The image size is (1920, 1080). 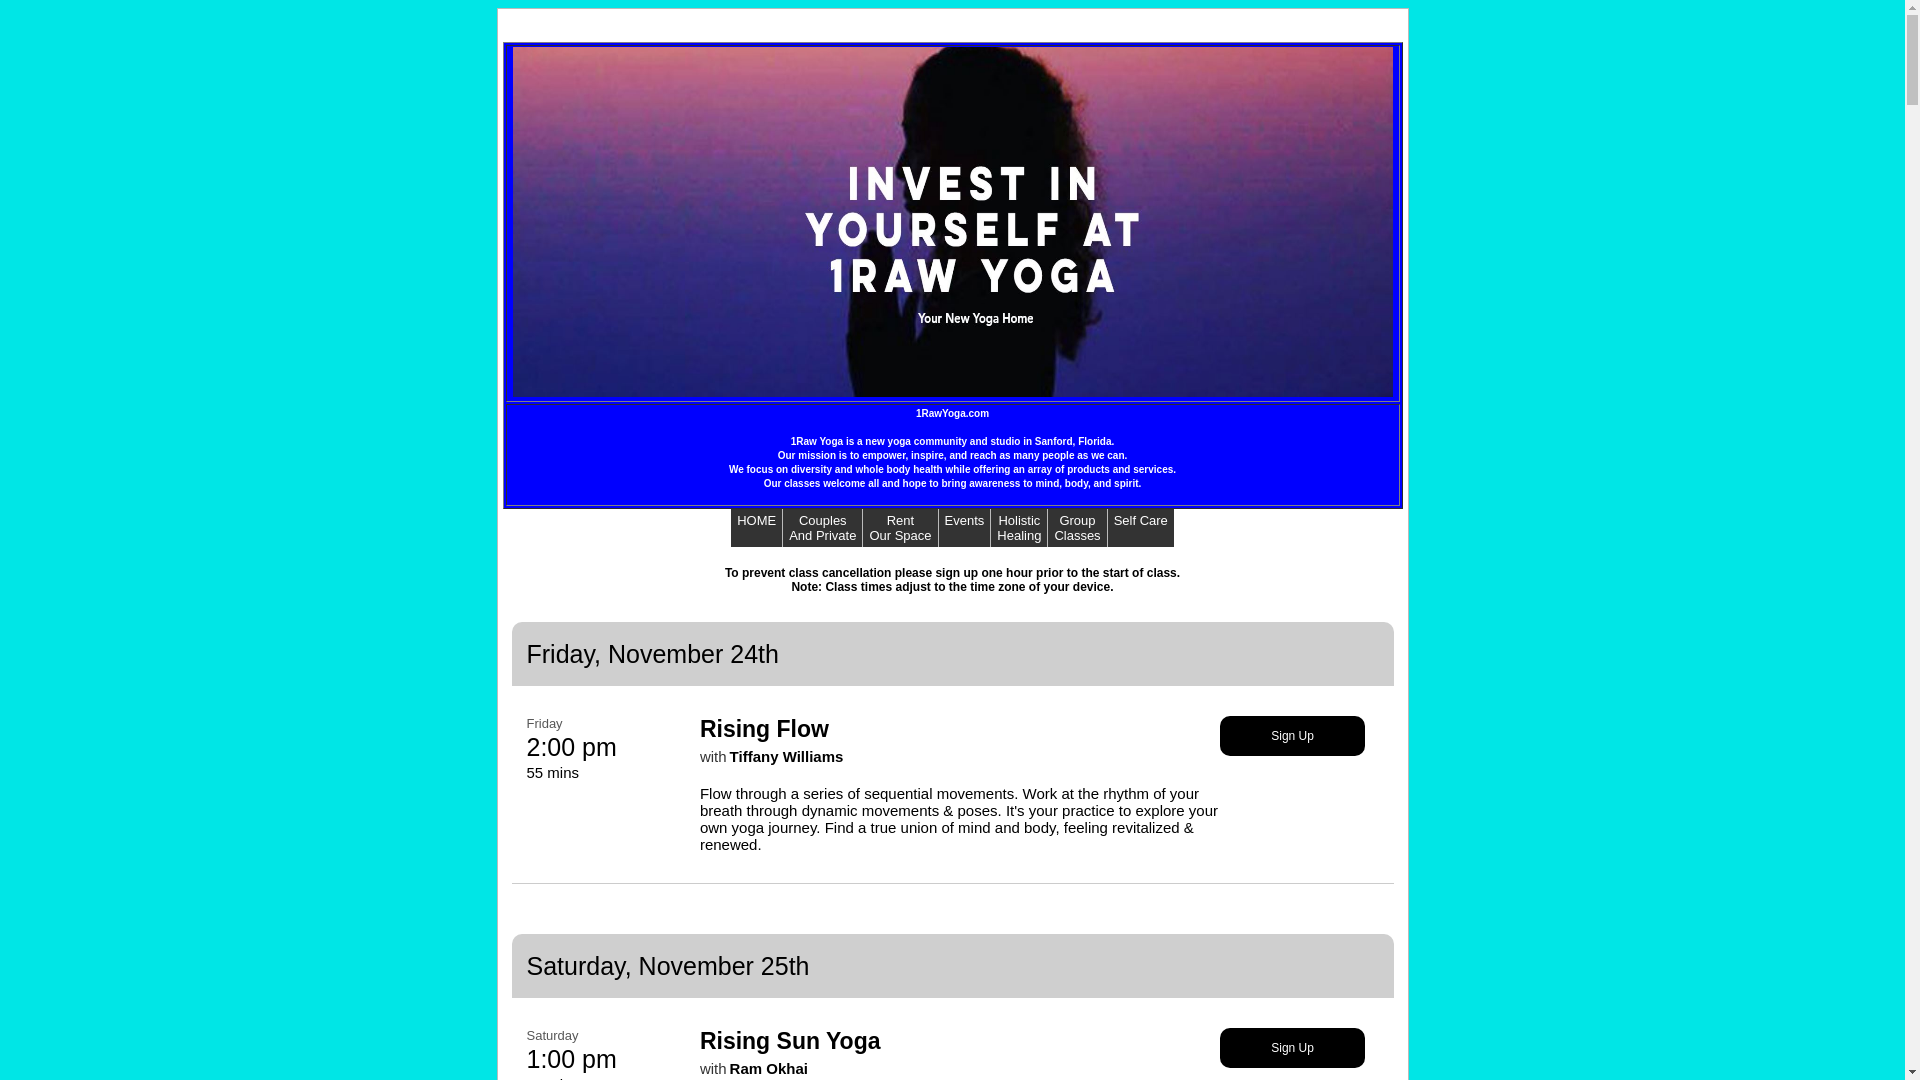 What do you see at coordinates (1077, 528) in the screenshot?
I see `Group
Classes` at bounding box center [1077, 528].